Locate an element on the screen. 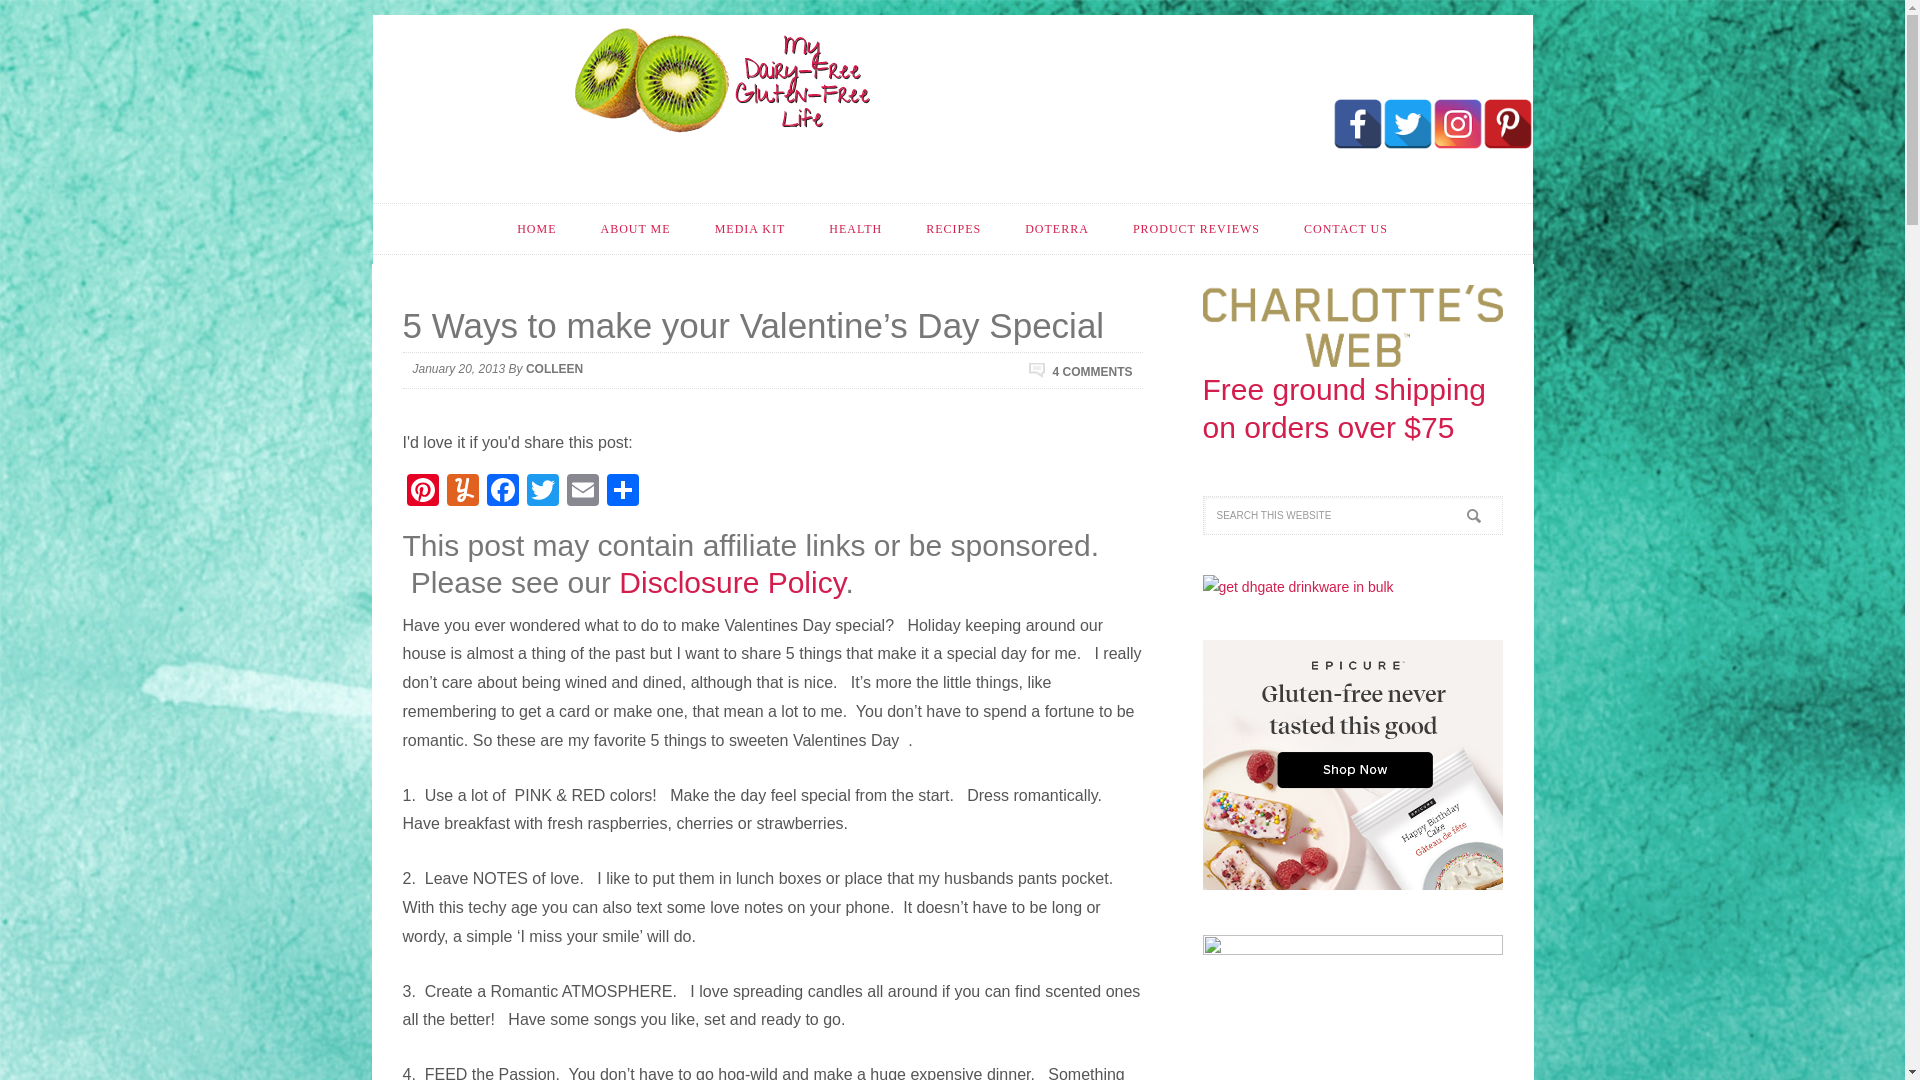 Image resolution: width=1920 pixels, height=1080 pixels. HOME is located at coordinates (536, 228).